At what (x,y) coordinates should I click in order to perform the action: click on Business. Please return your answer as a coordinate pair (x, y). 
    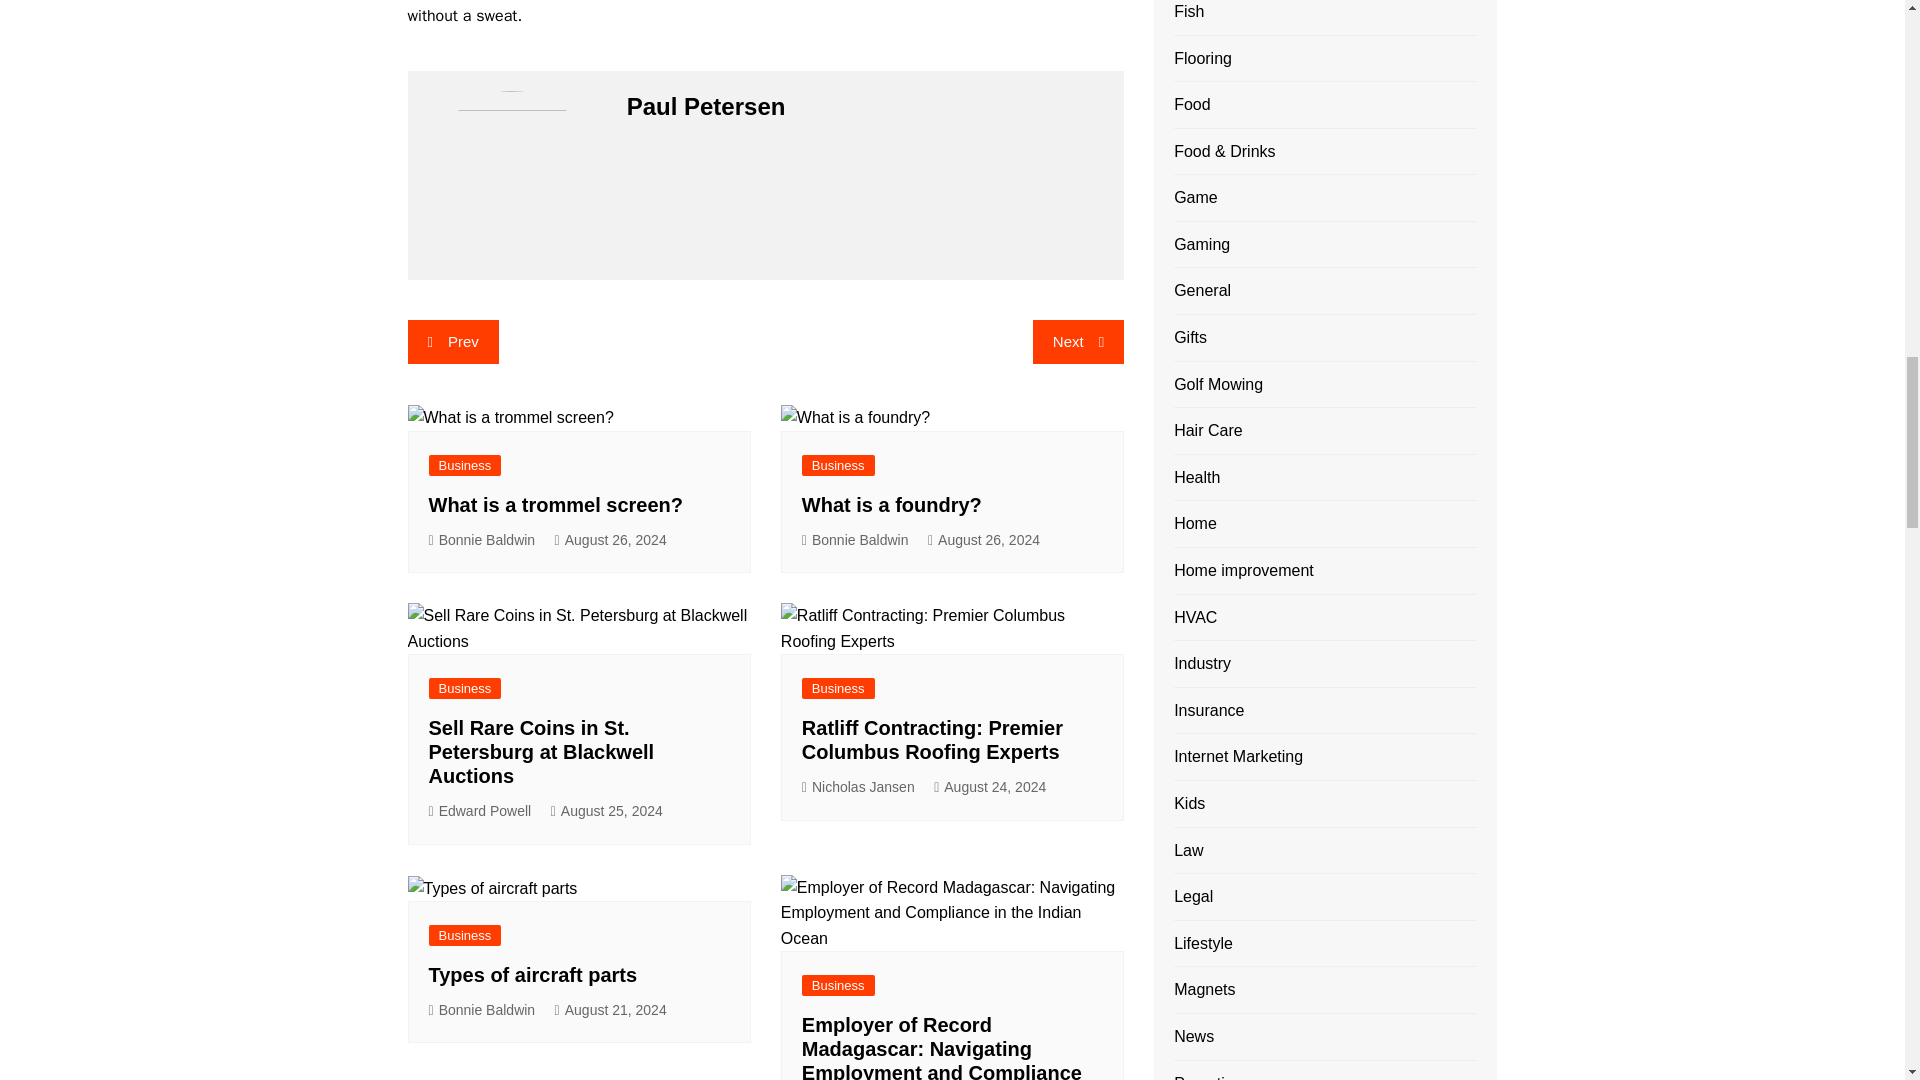
    Looking at the image, I should click on (838, 465).